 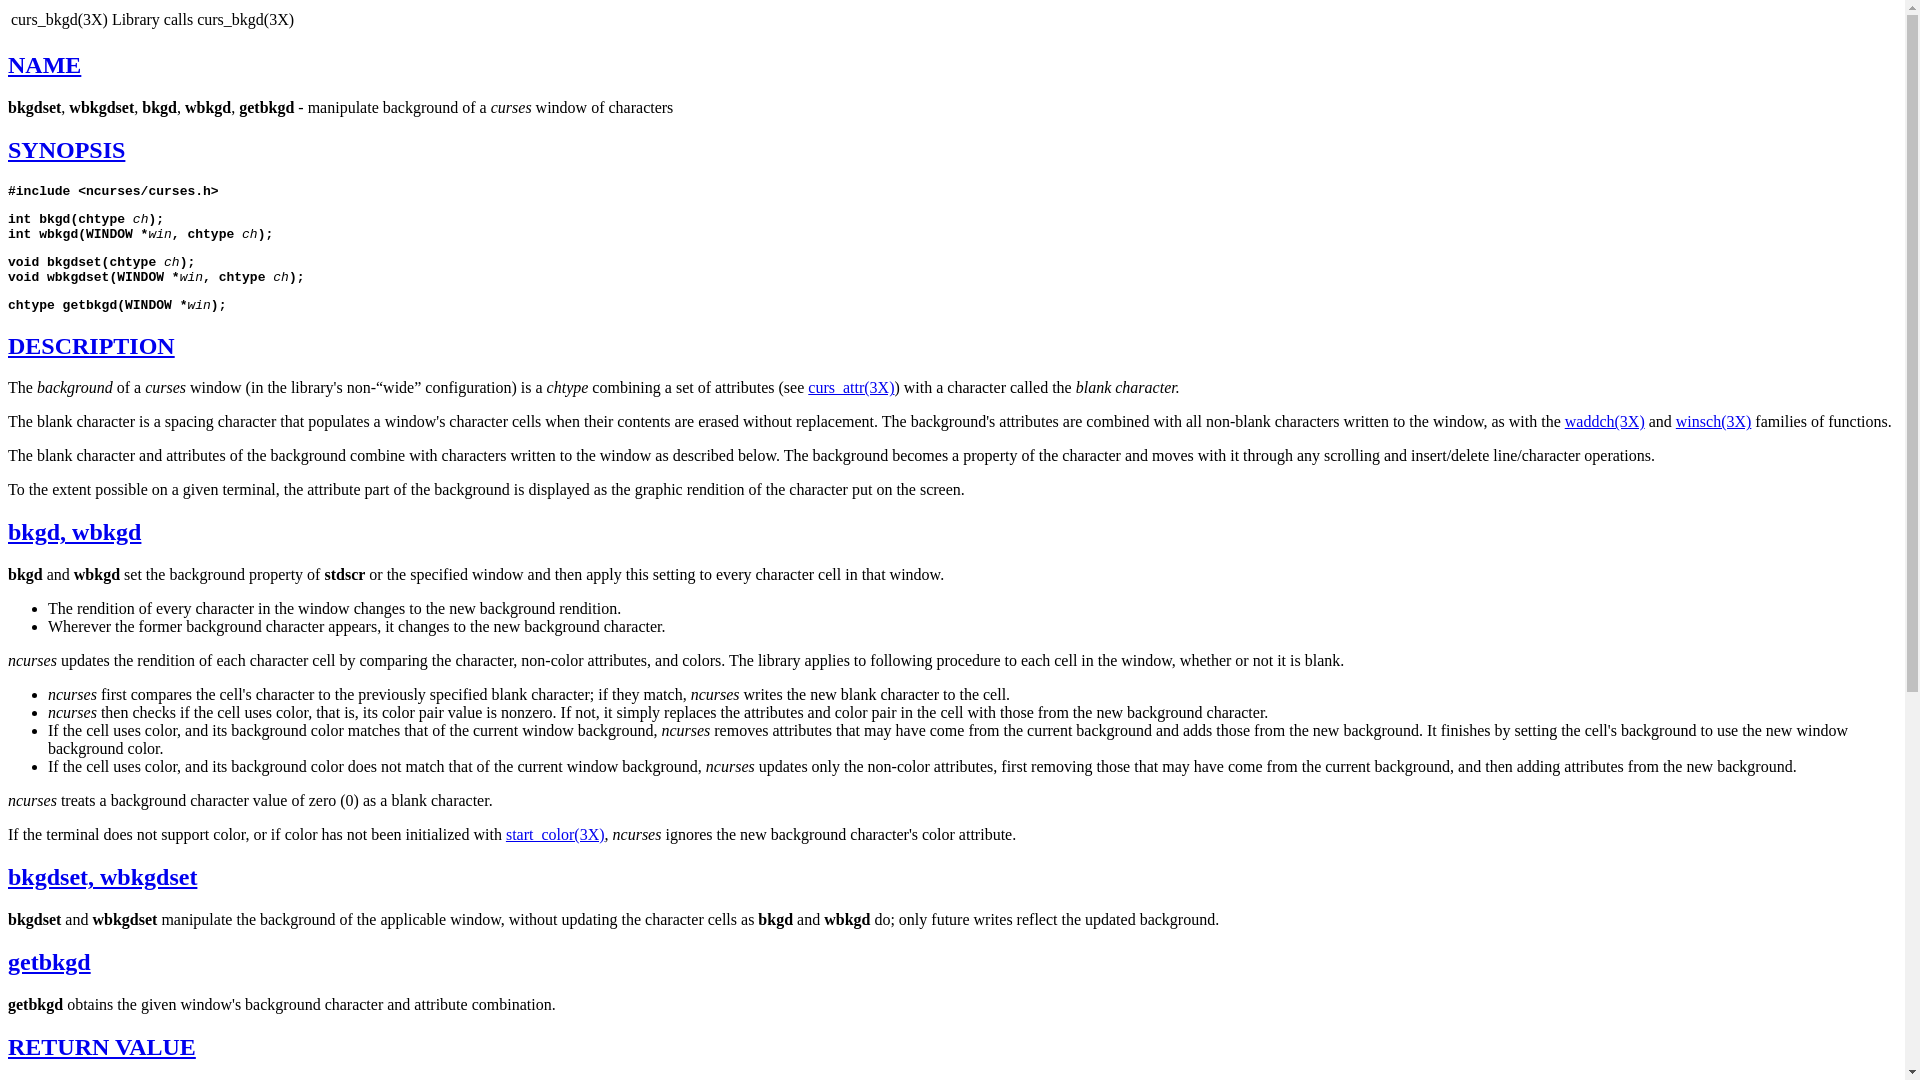 What do you see at coordinates (44, 64) in the screenshot?
I see `NAME` at bounding box center [44, 64].